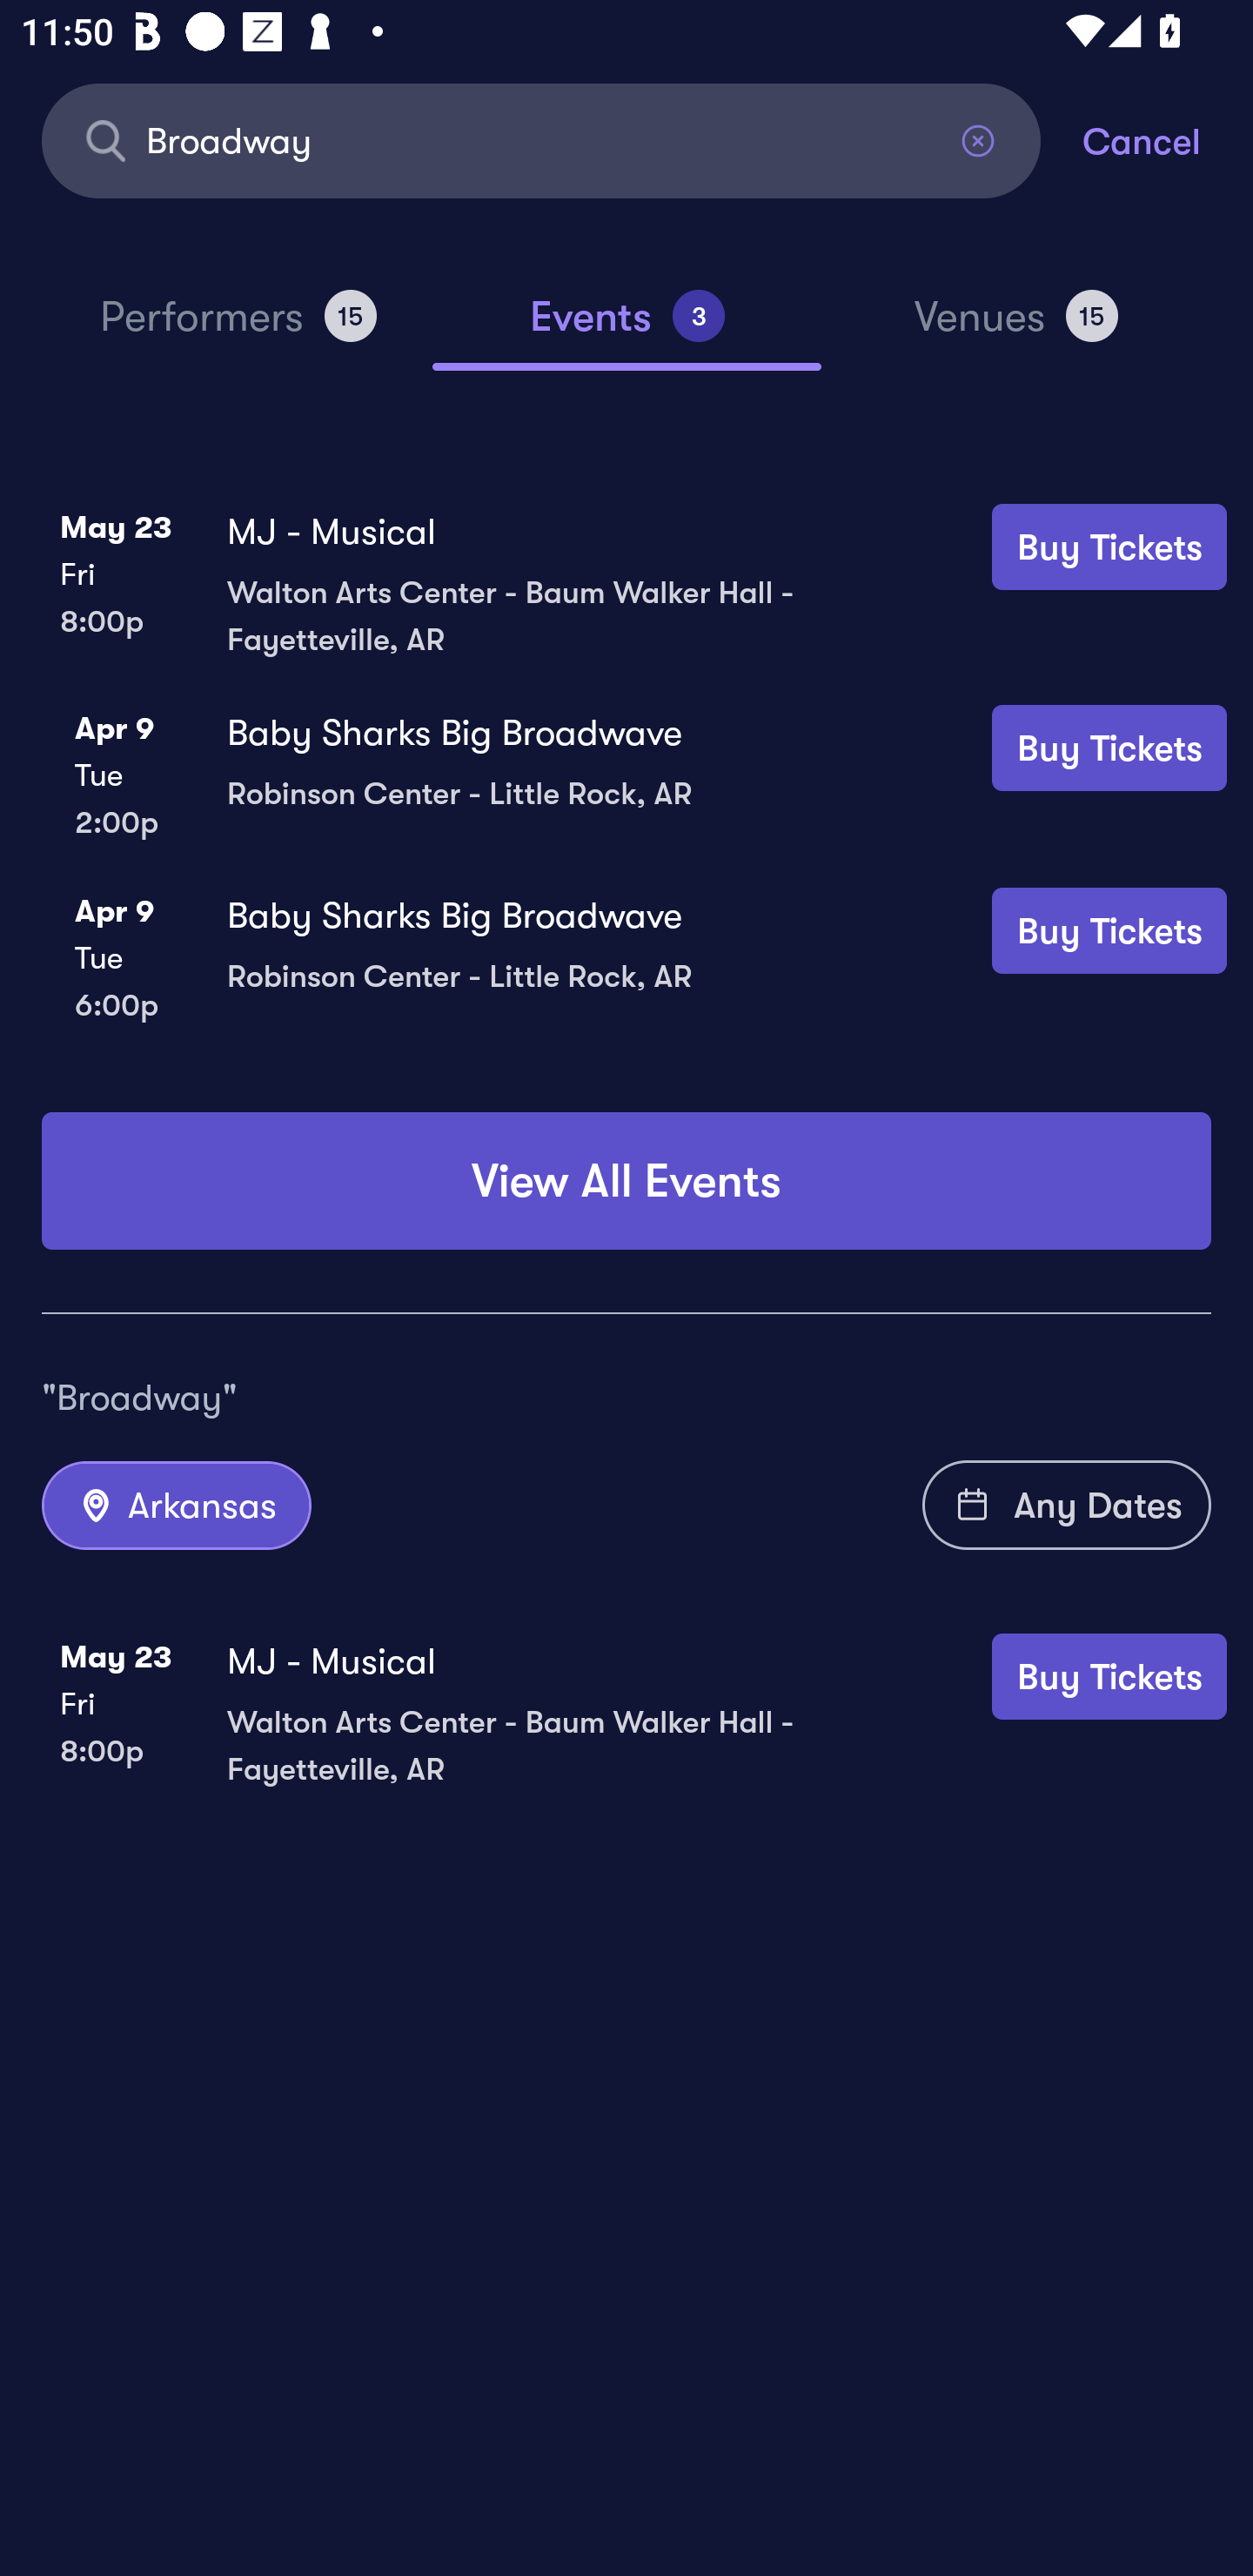 The width and height of the screenshot is (1253, 2576). What do you see at coordinates (1067, 1506) in the screenshot?
I see `Any Dates` at bounding box center [1067, 1506].